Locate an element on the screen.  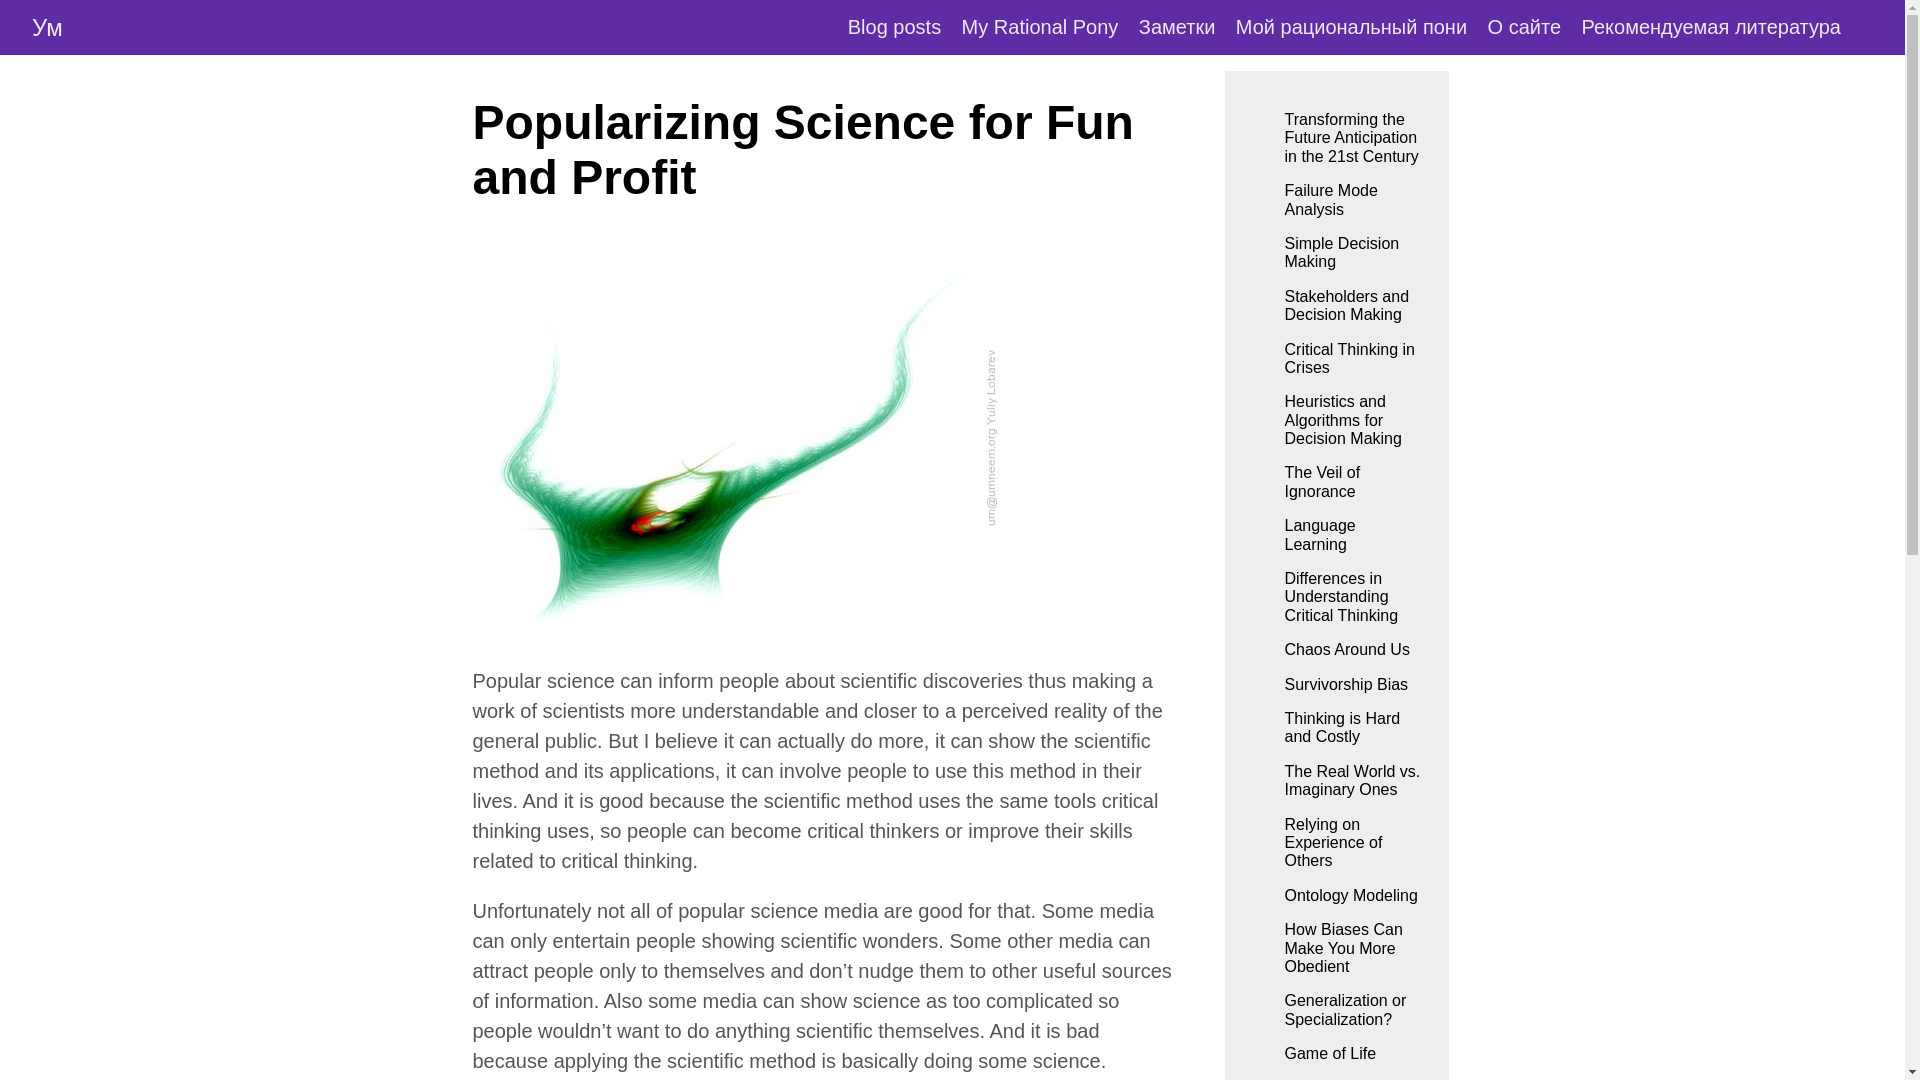
Survivorship Bias is located at coordinates (1352, 685).